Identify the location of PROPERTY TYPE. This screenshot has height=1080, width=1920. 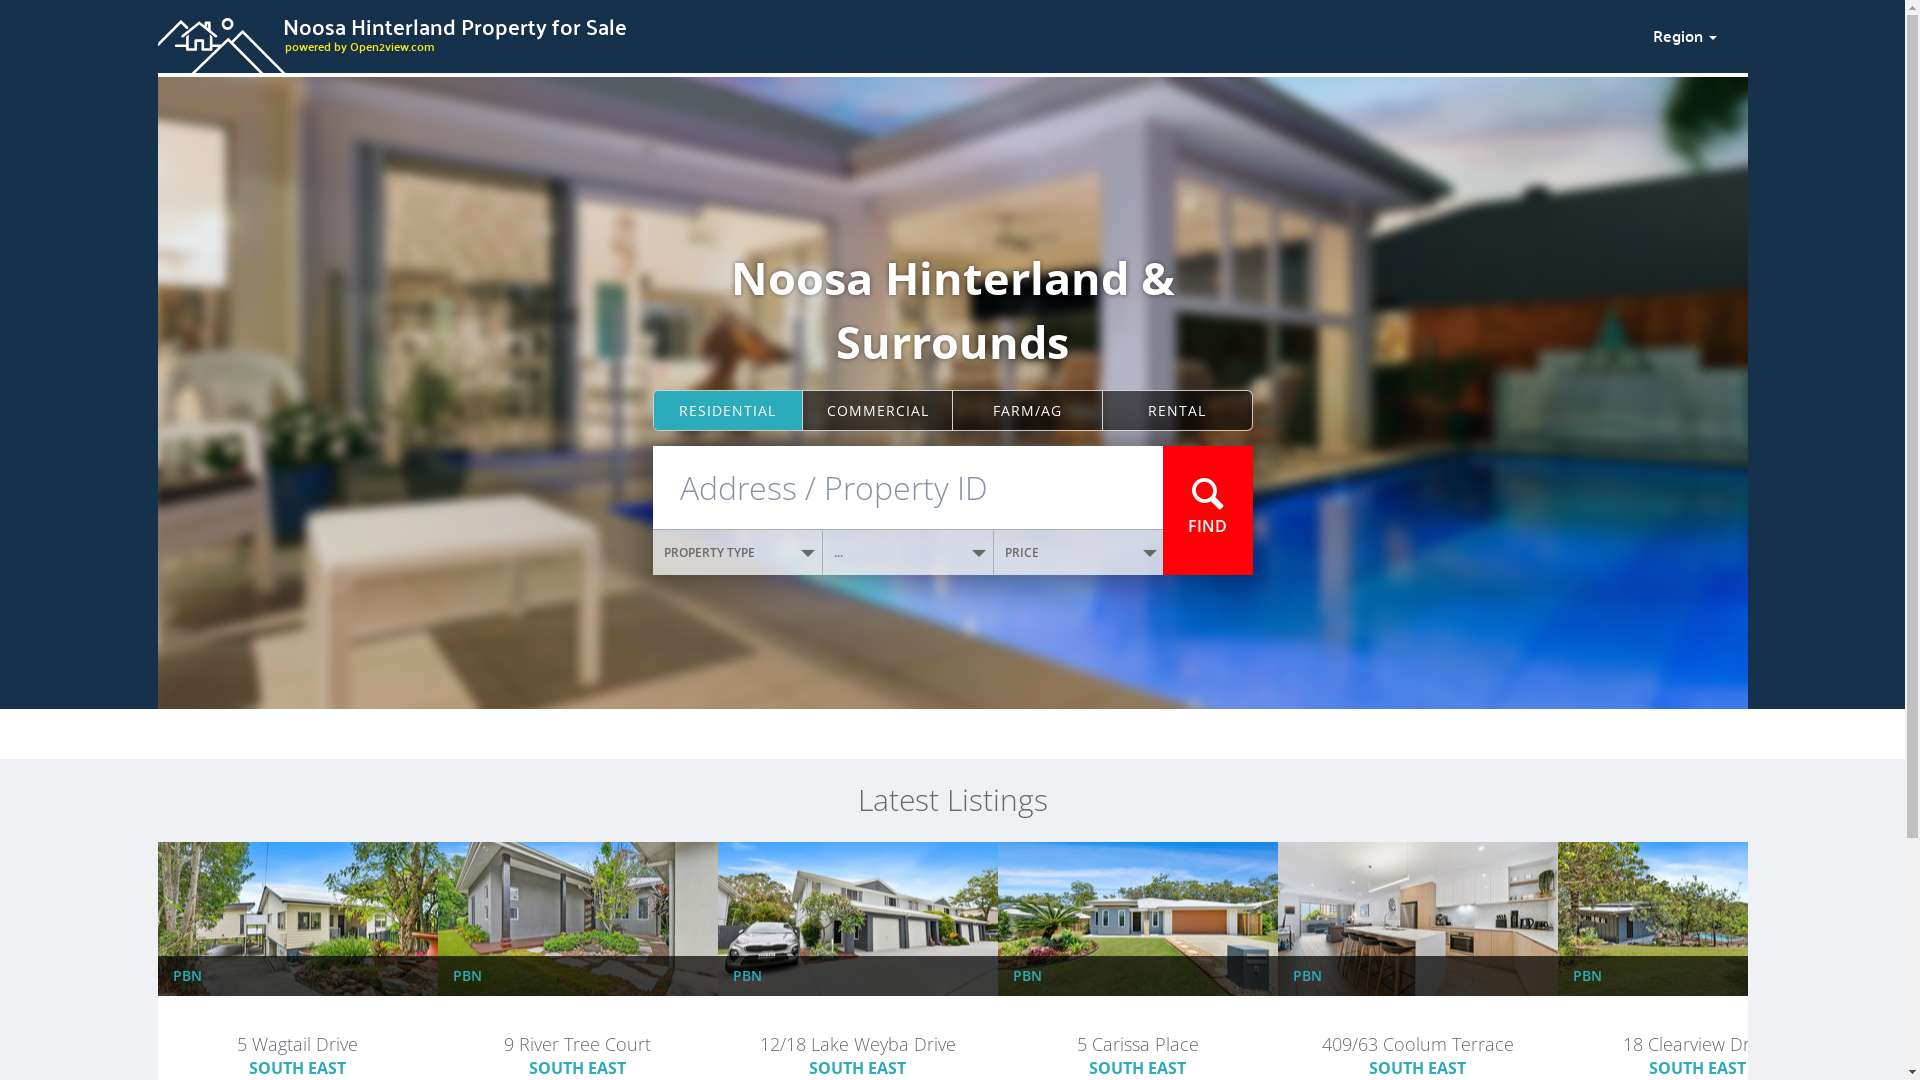
(738, 552).